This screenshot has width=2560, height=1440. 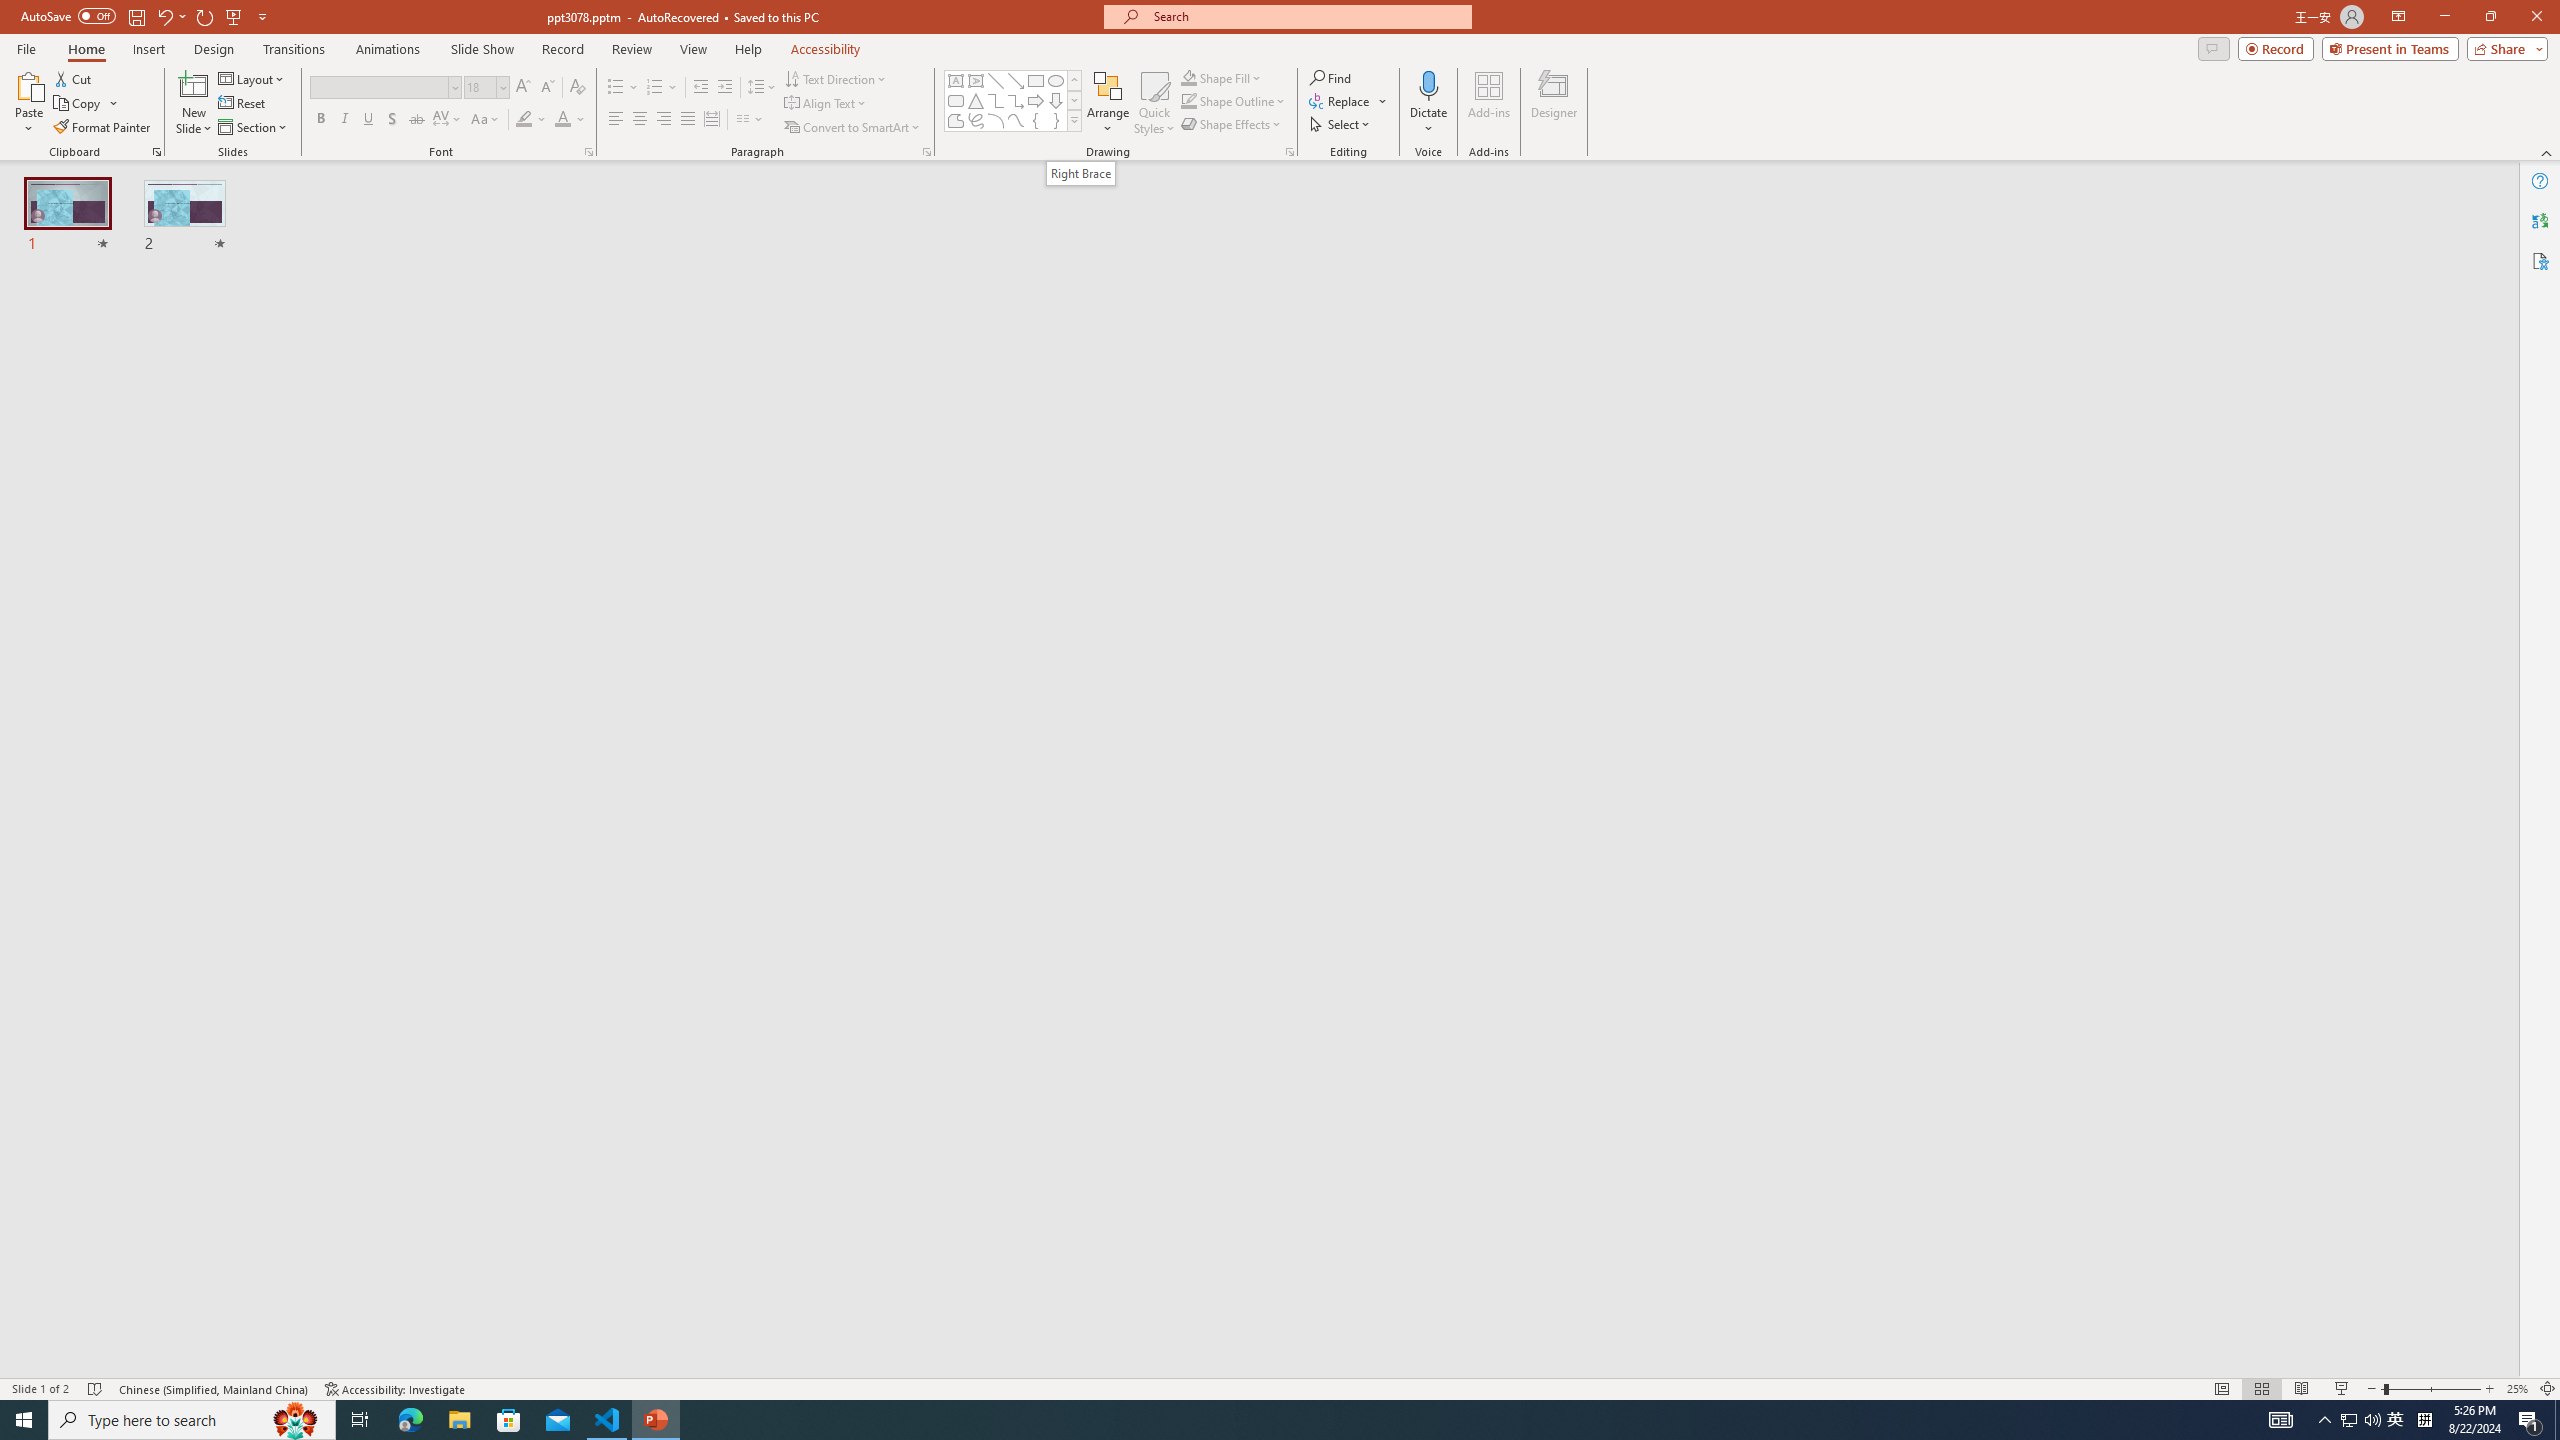 I want to click on Zoom 25%, so click(x=2517, y=1389).